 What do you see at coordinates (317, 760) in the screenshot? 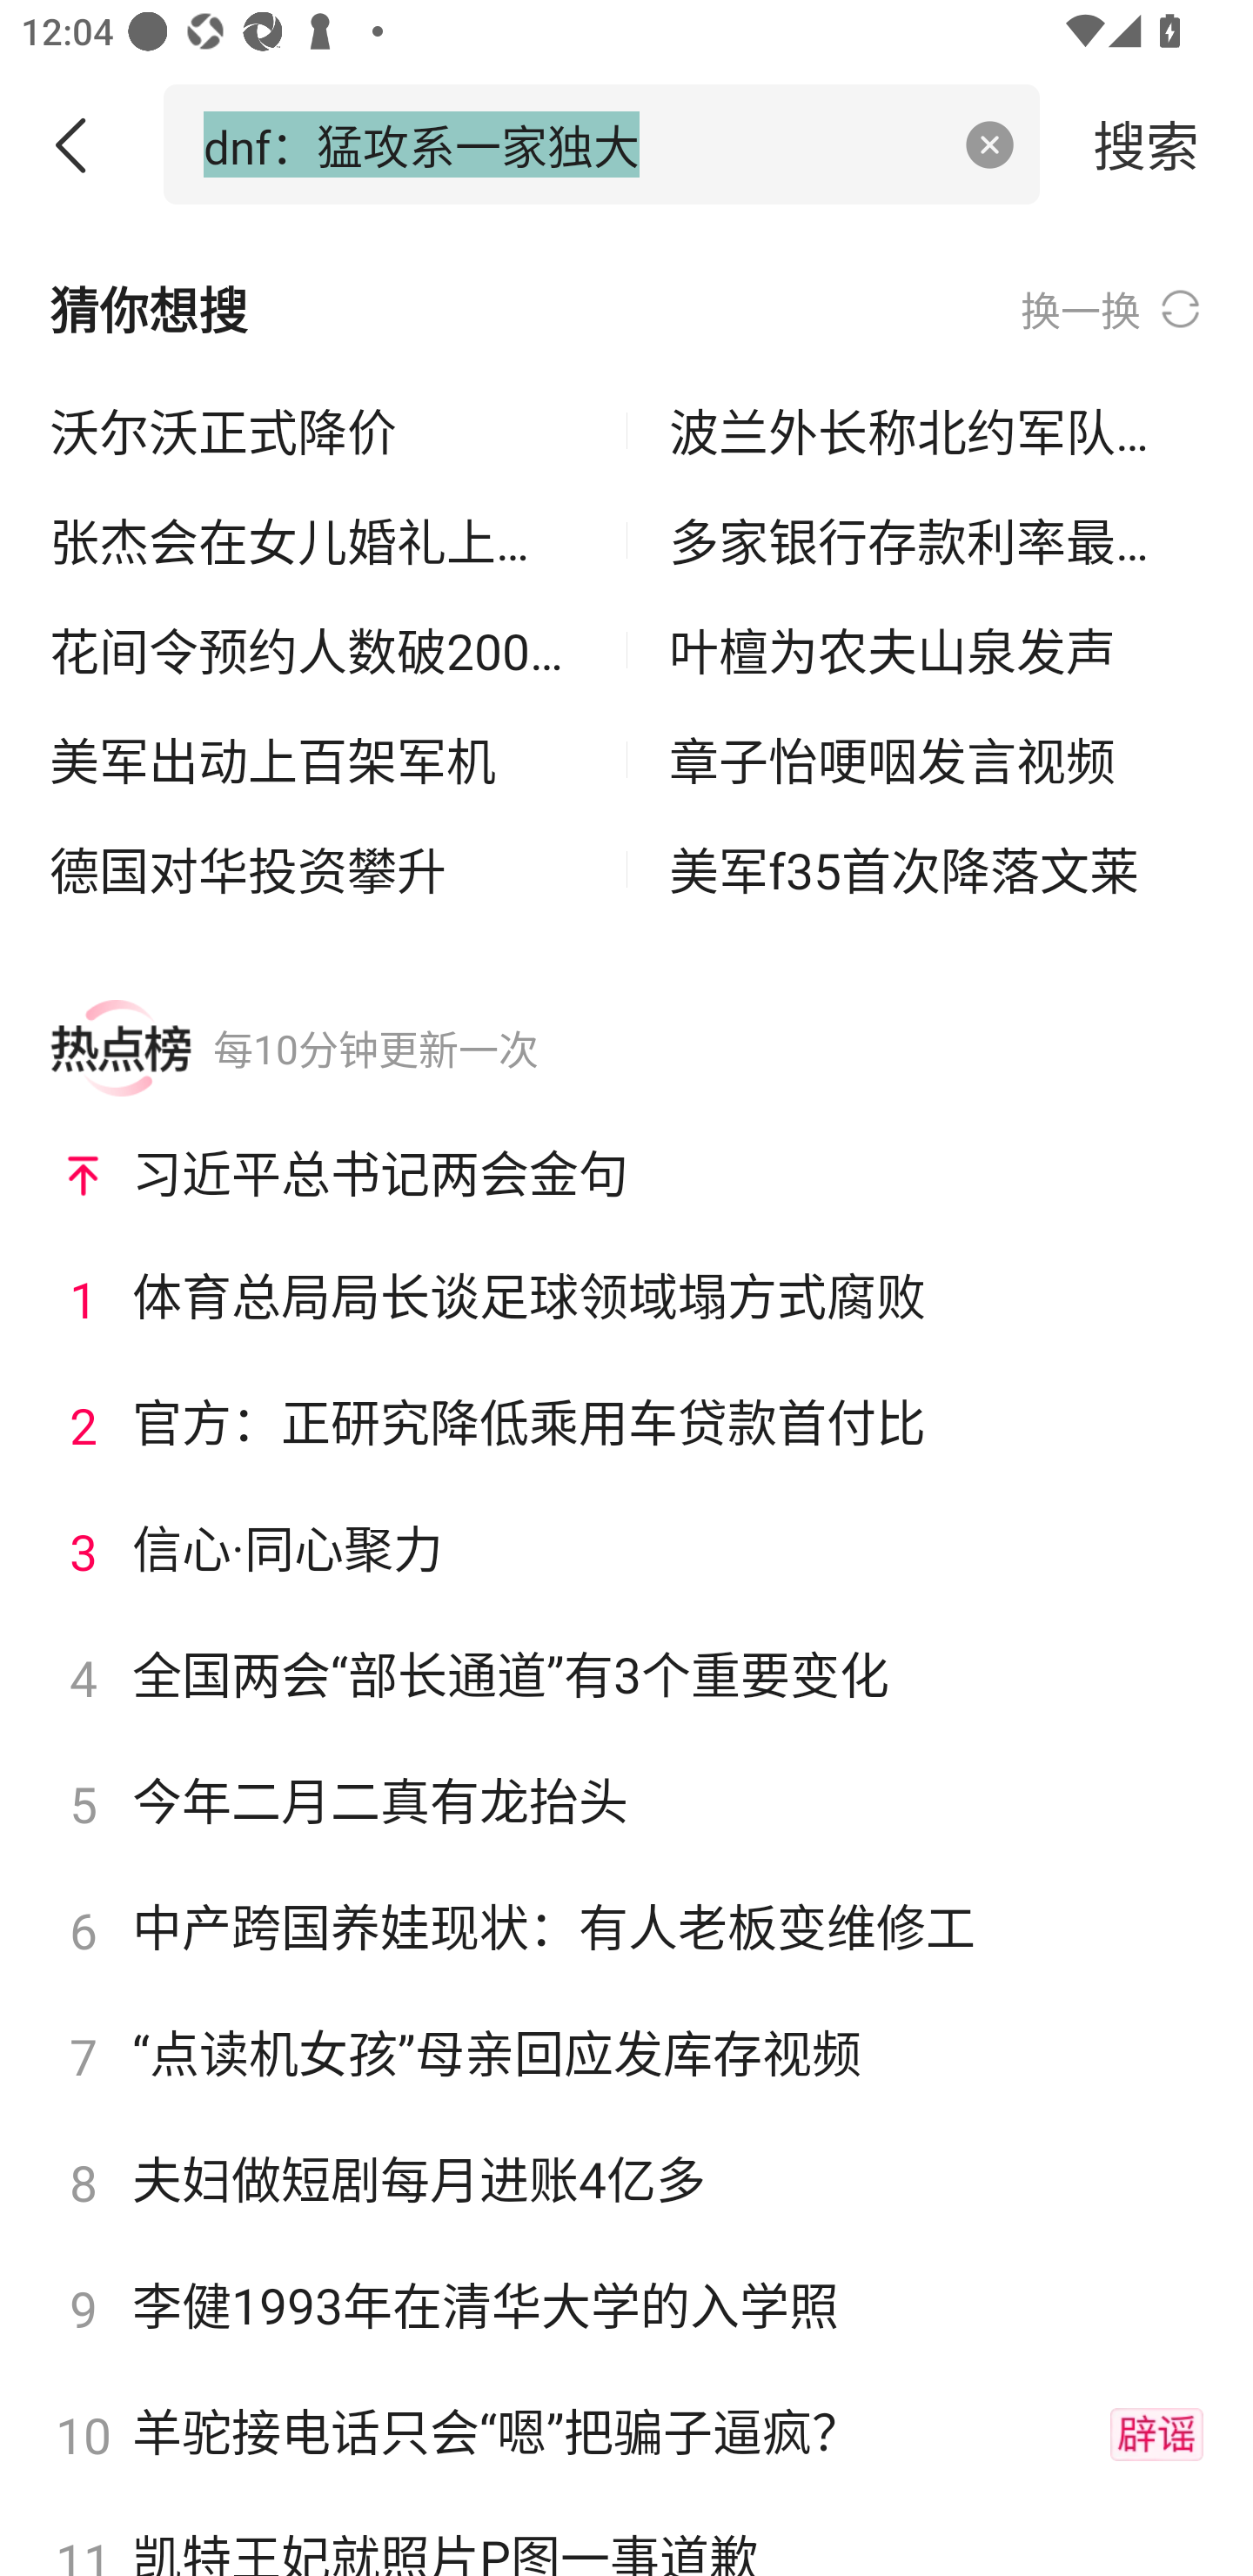
I see `美军出动上百架军机` at bounding box center [317, 760].